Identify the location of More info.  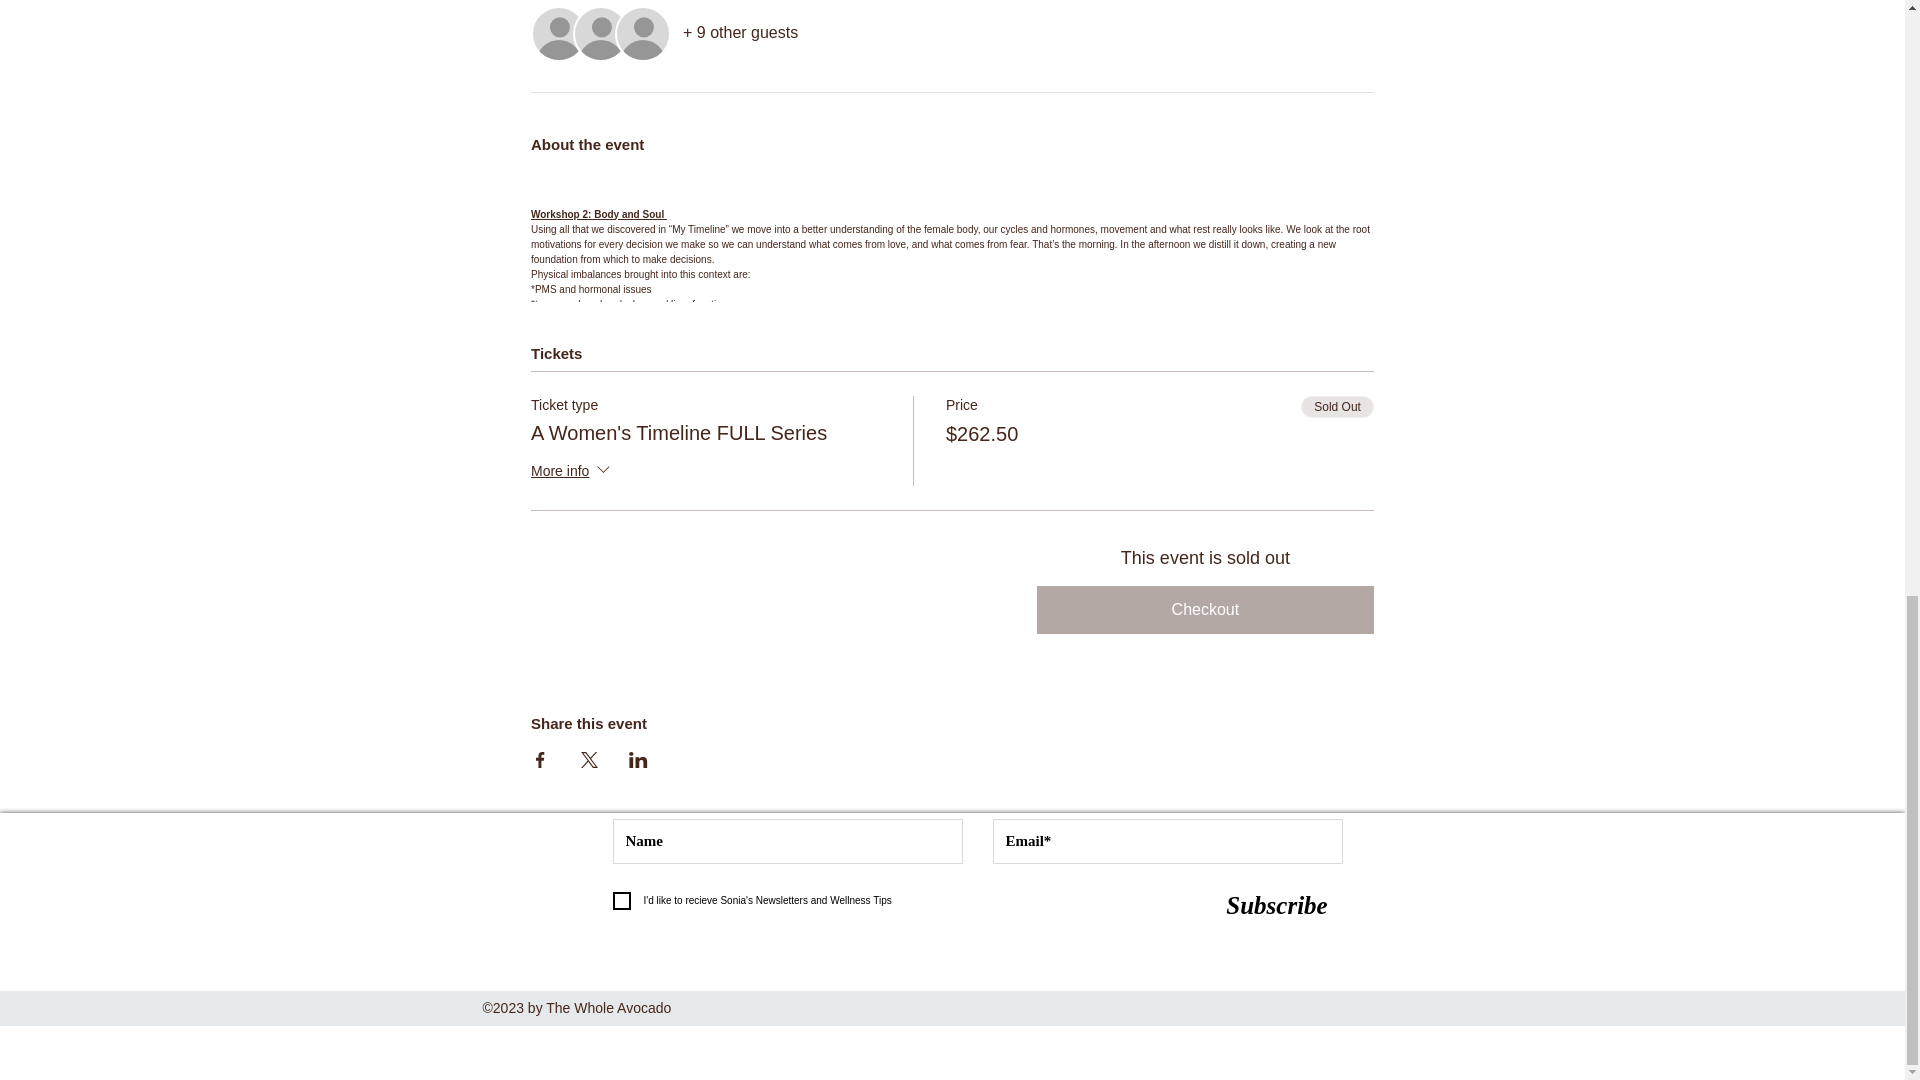
(572, 472).